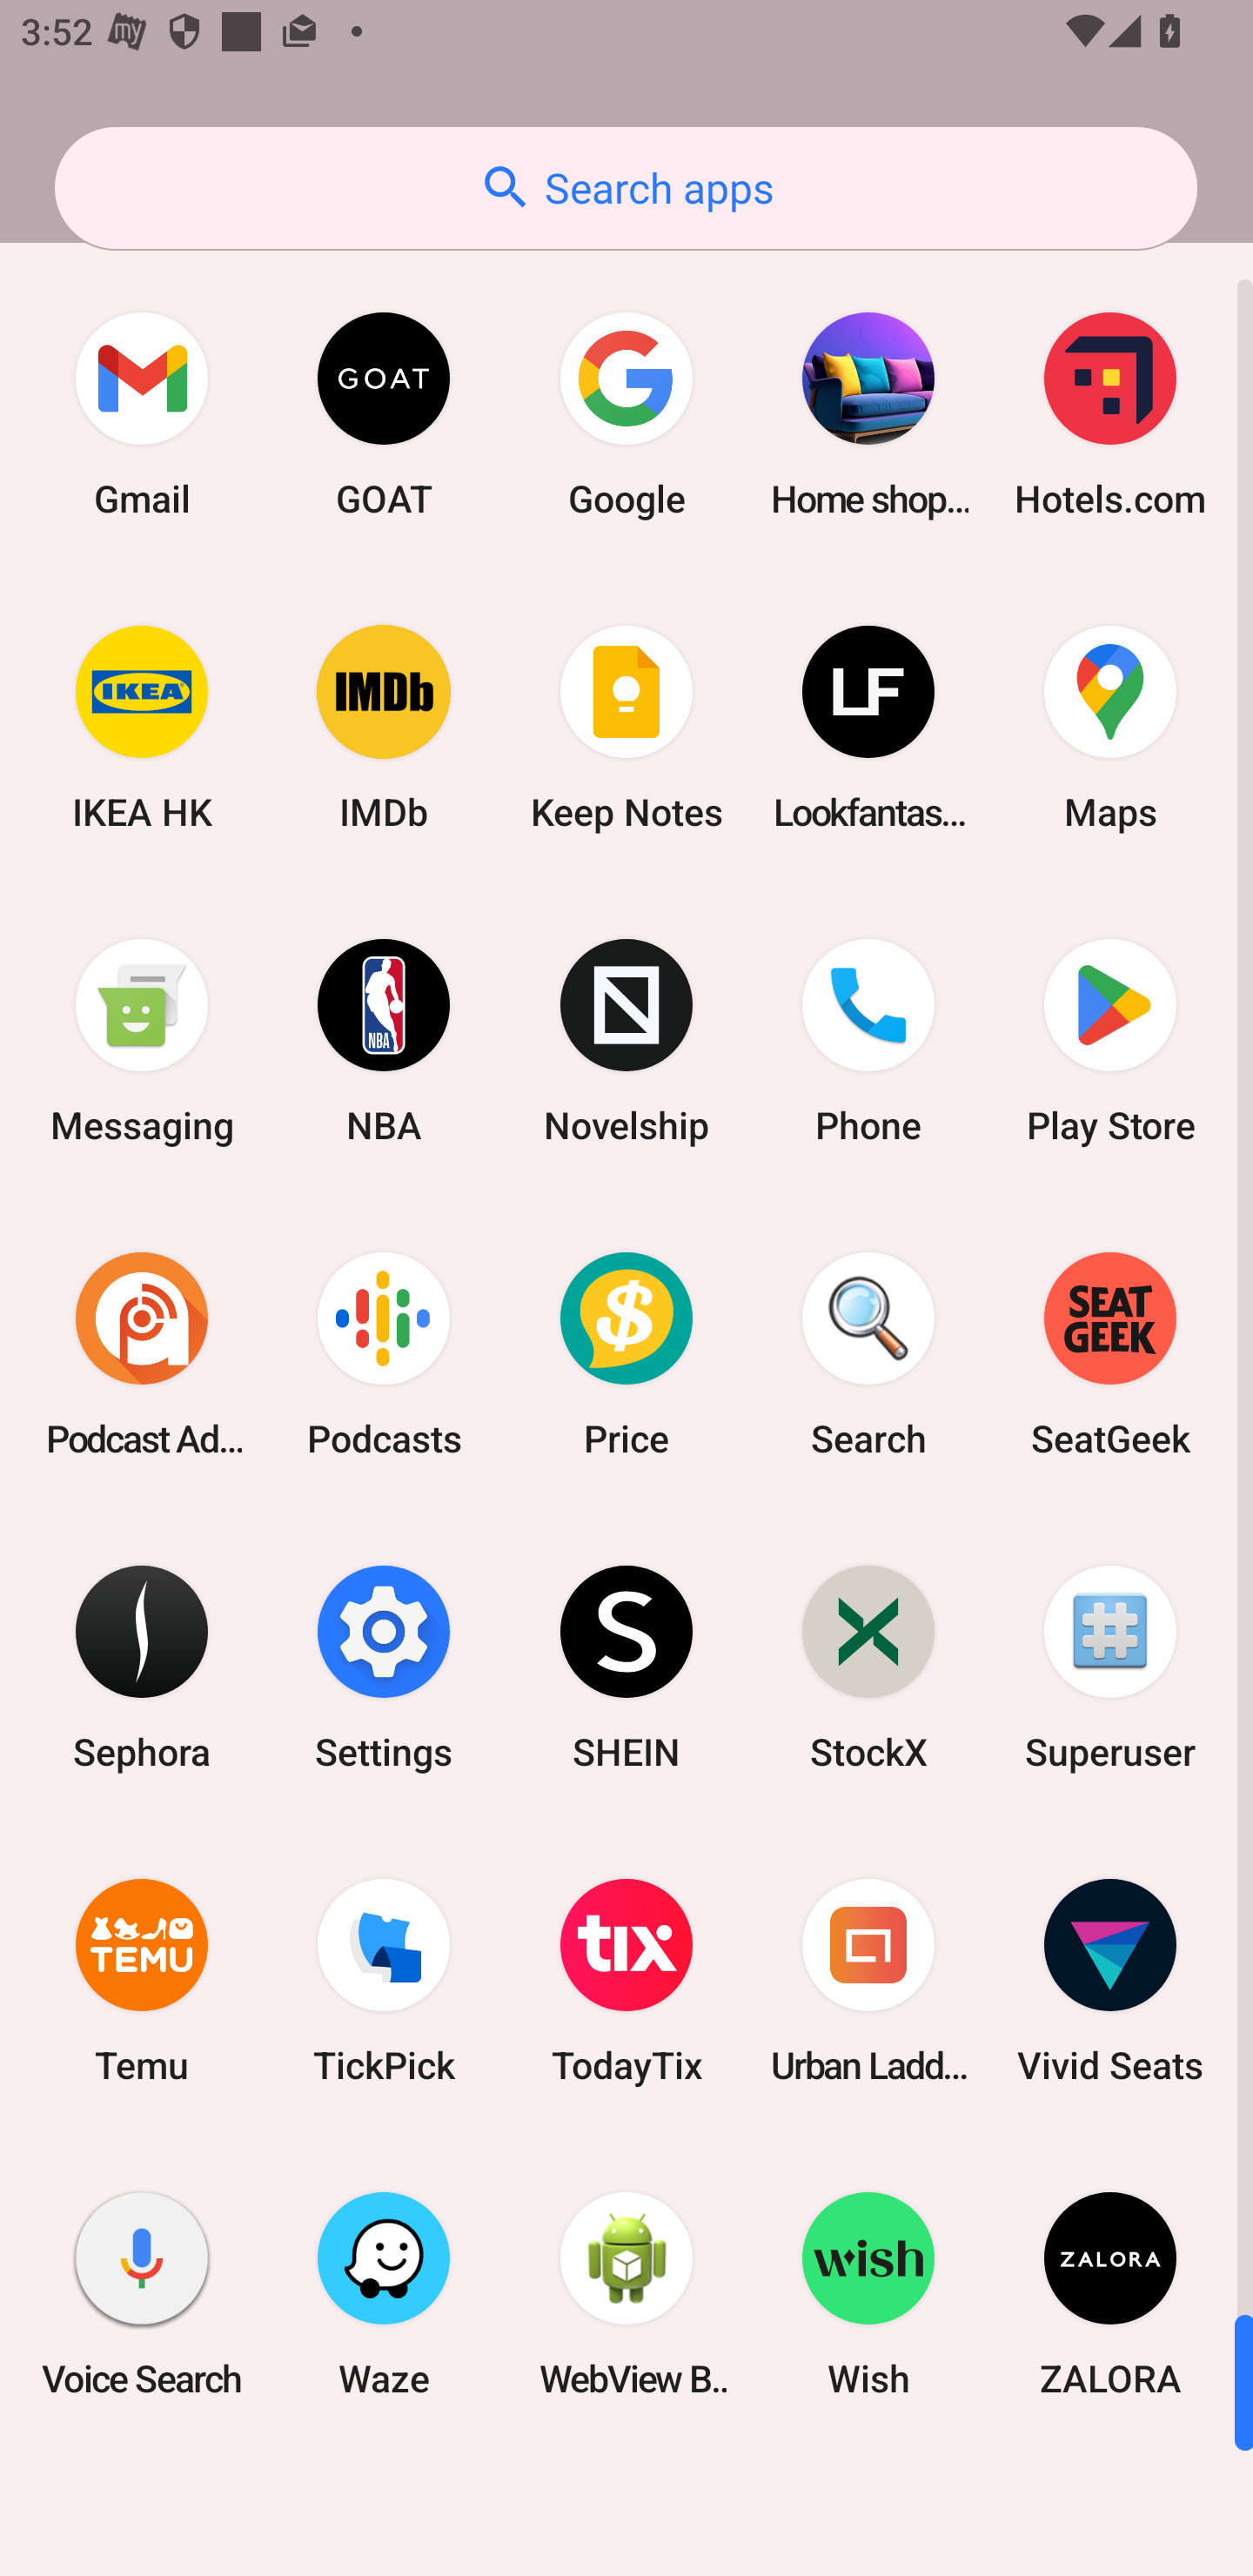 The image size is (1253, 2576). What do you see at coordinates (626, 1041) in the screenshot?
I see `Novelship` at bounding box center [626, 1041].